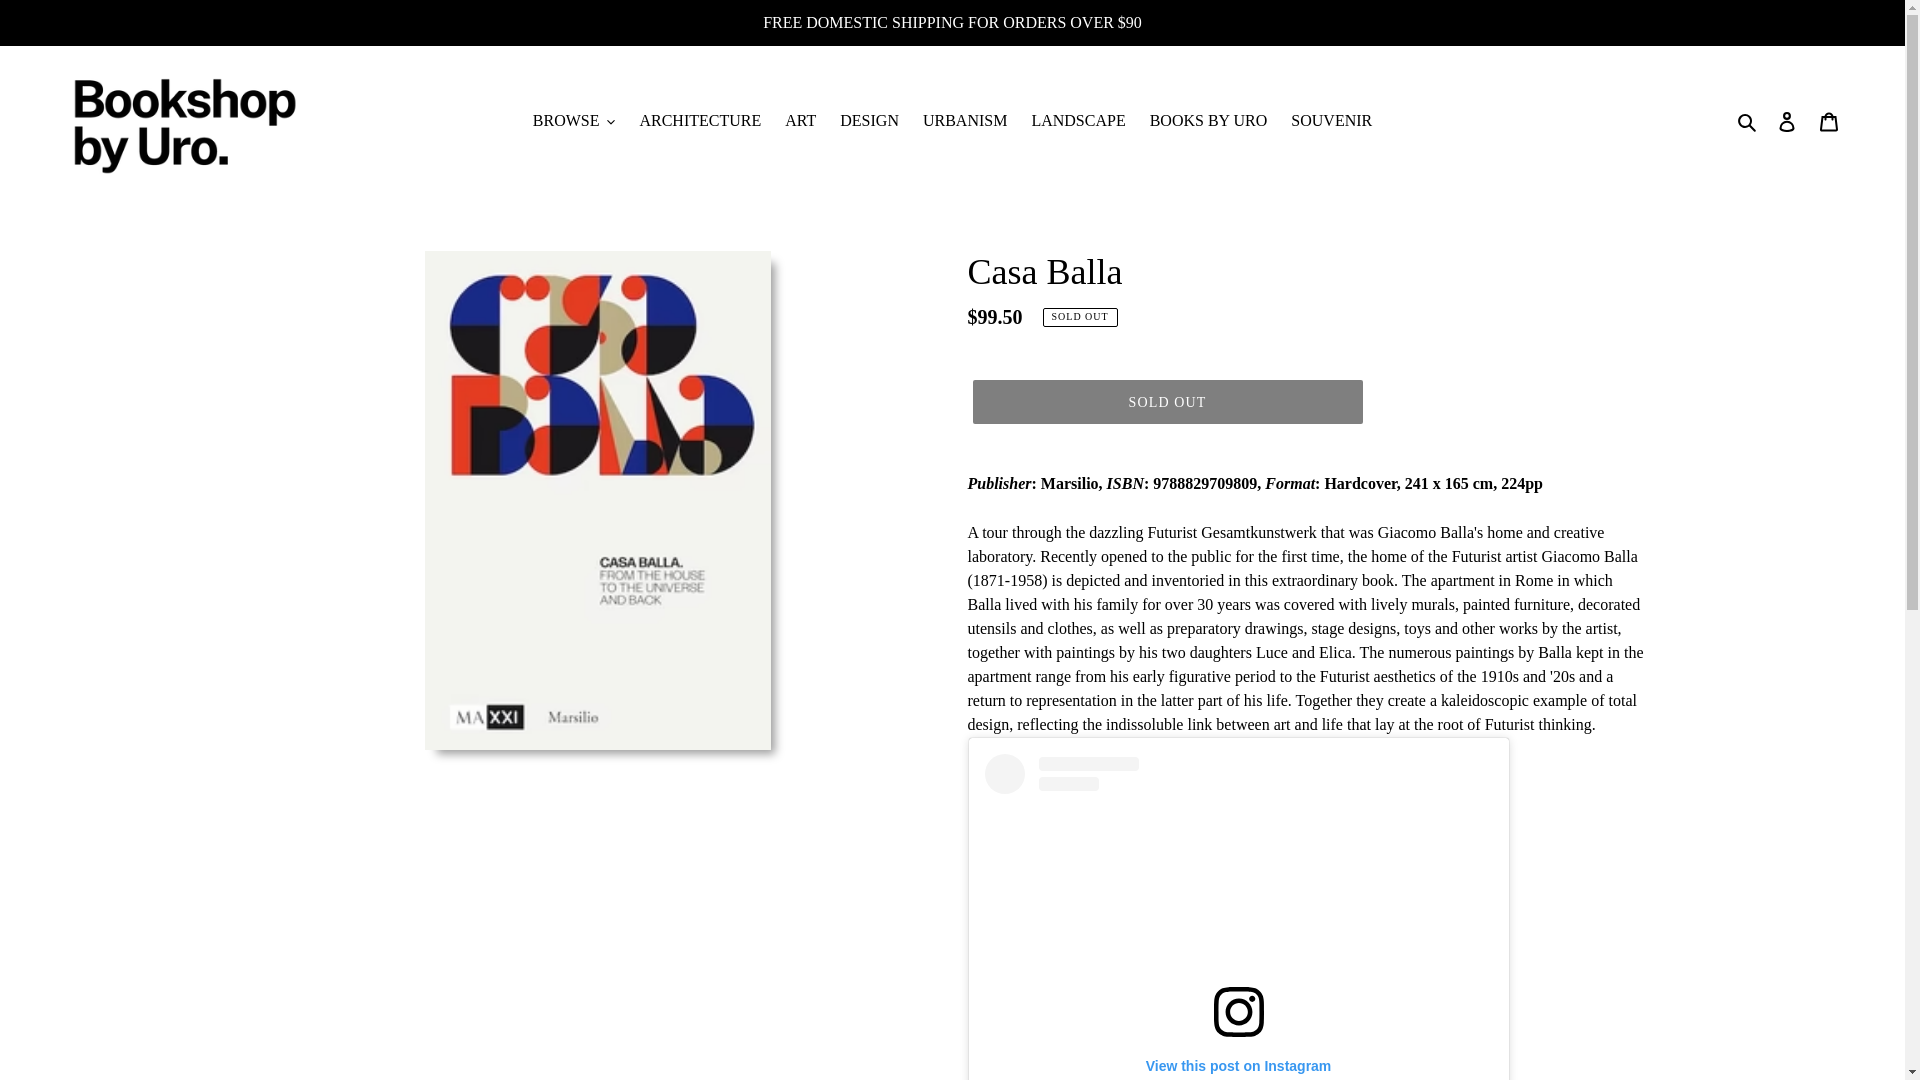  I want to click on Cart, so click(1829, 120).